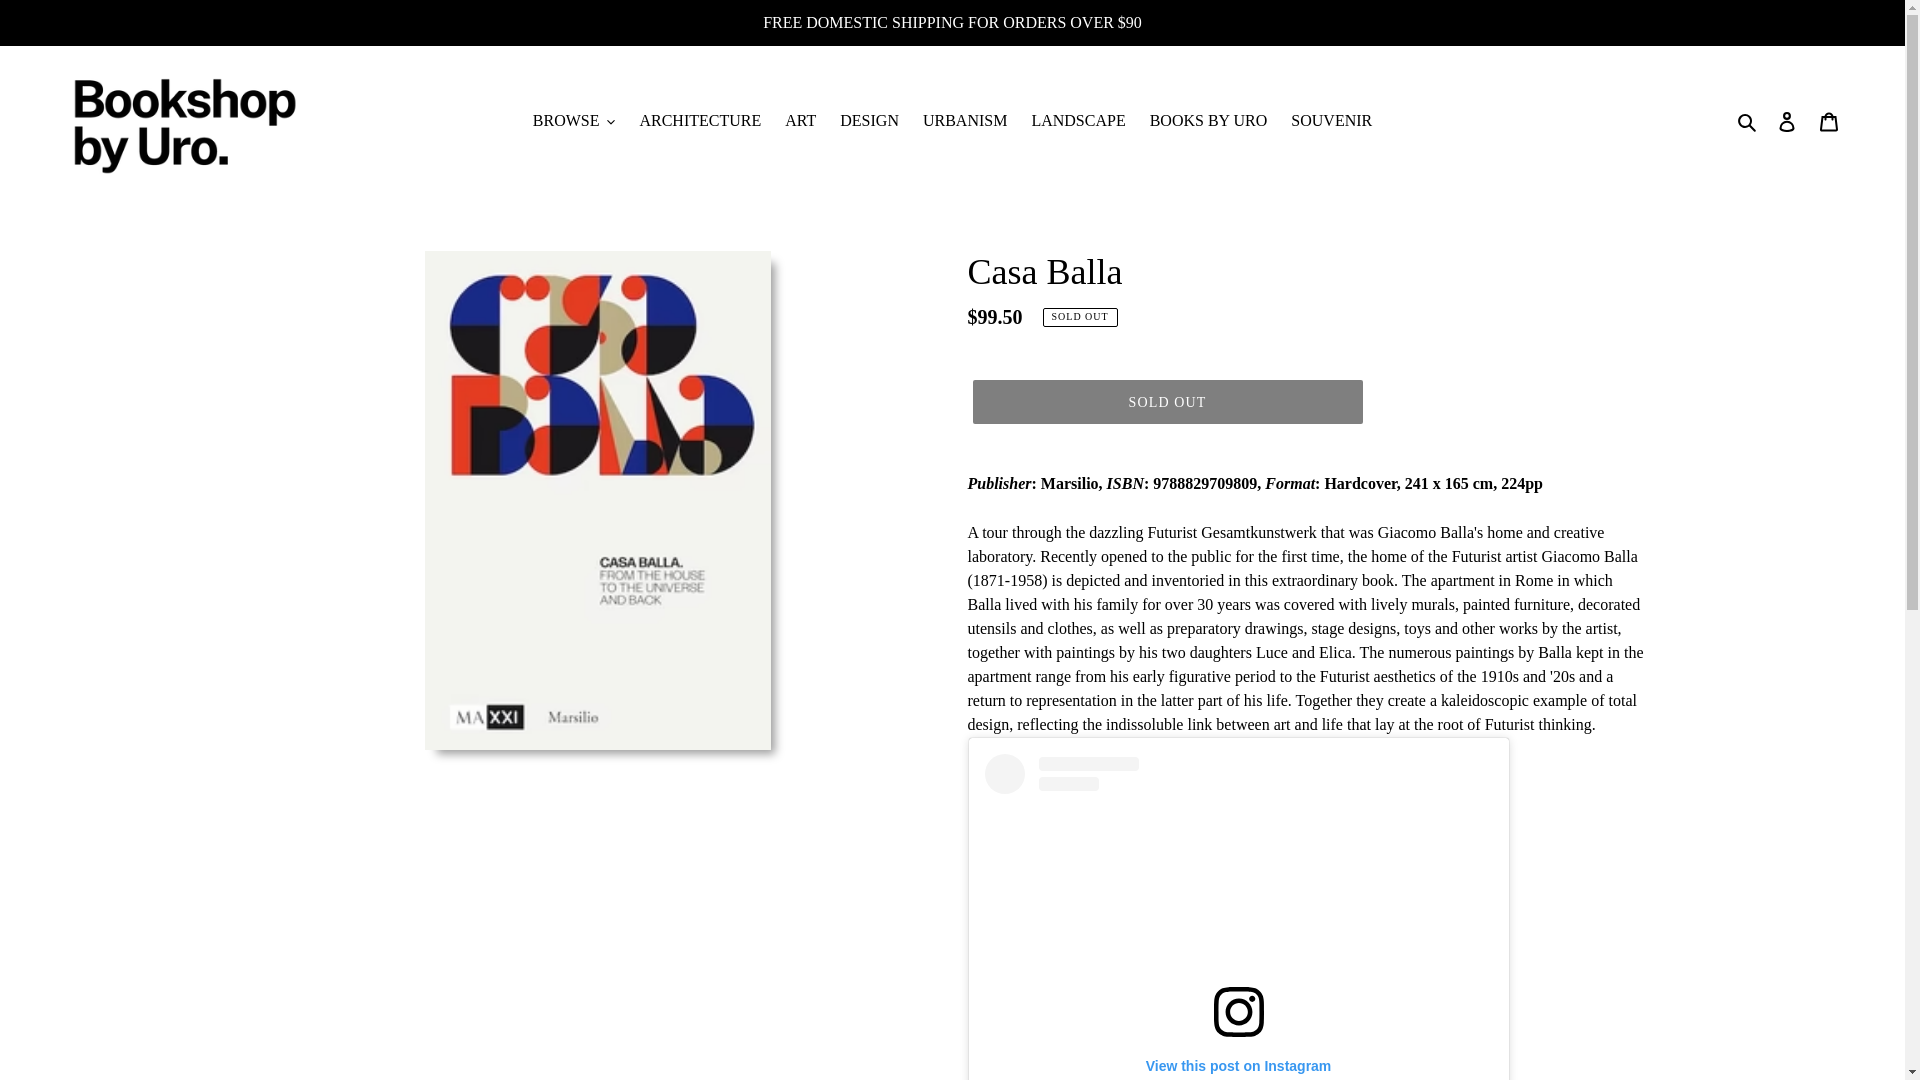  I want to click on Cart, so click(1829, 120).